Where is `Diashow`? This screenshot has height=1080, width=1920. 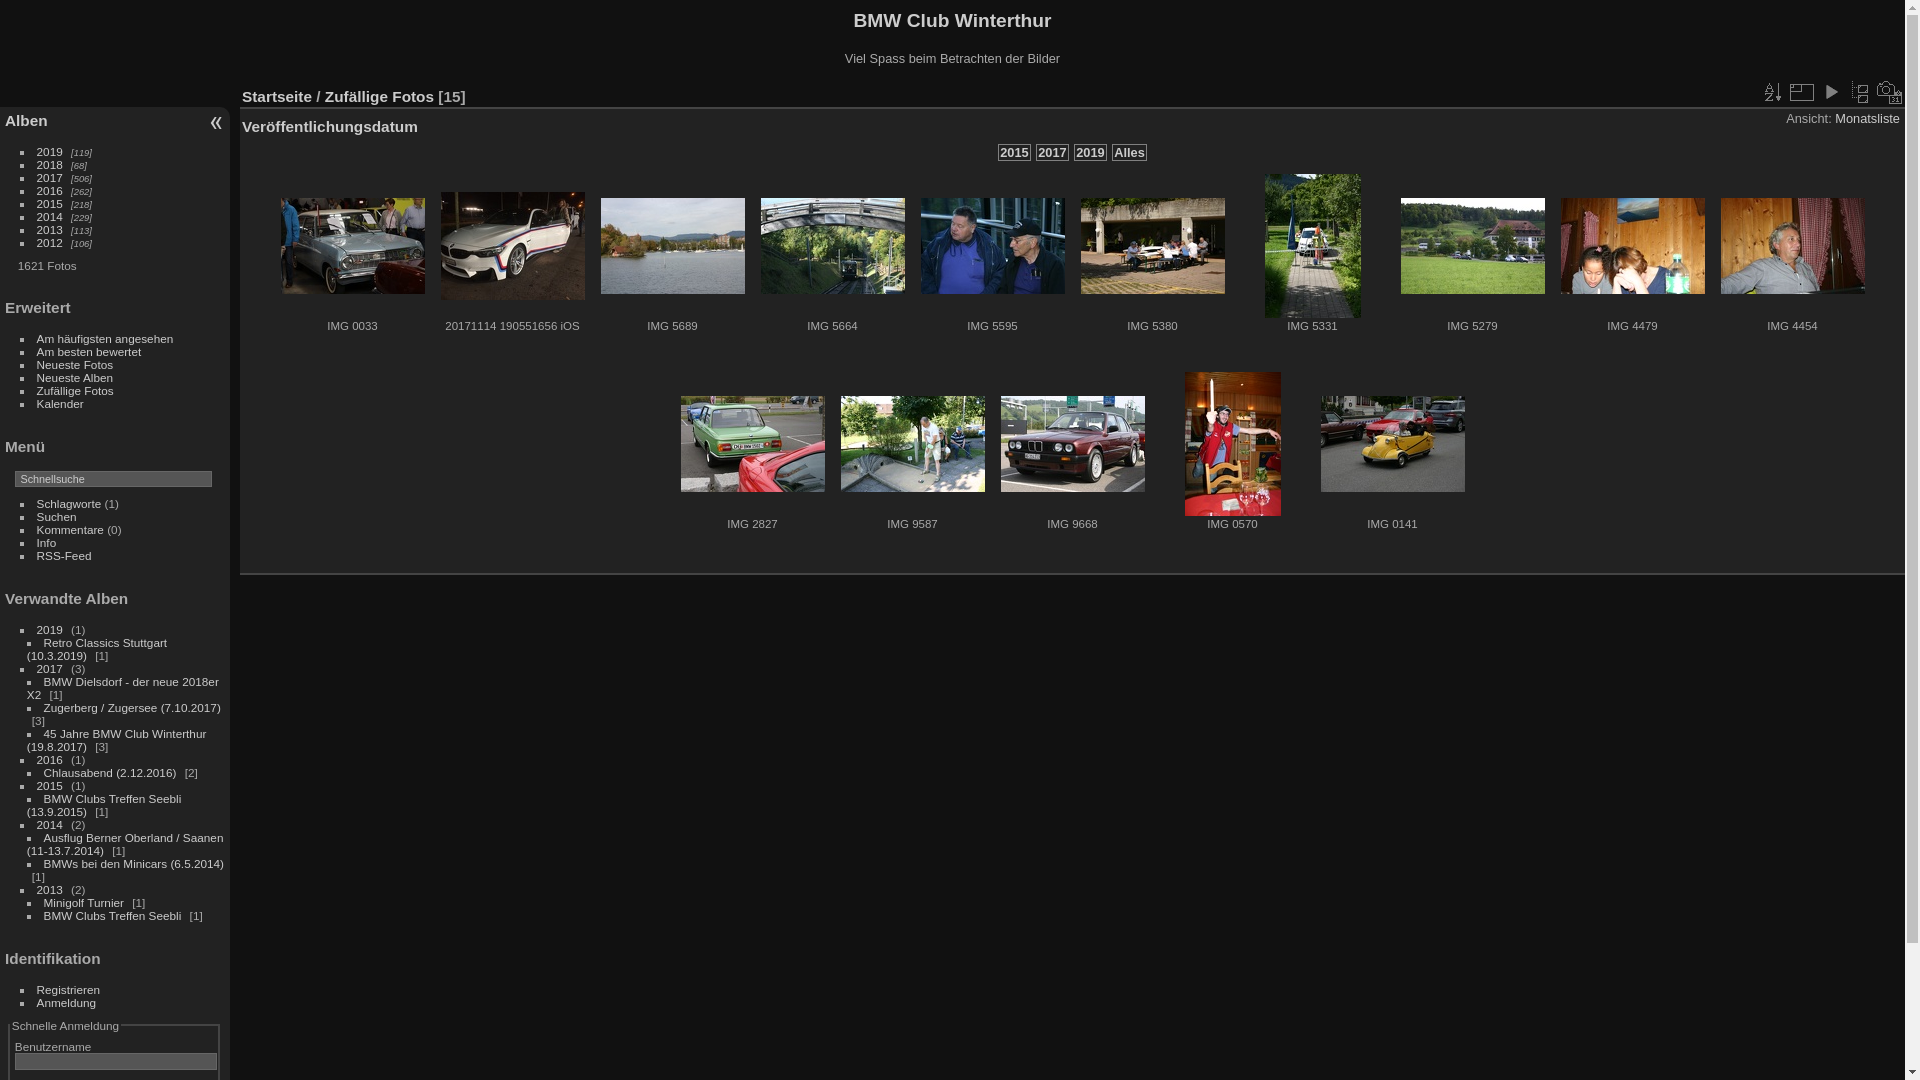 Diashow is located at coordinates (1831, 92).